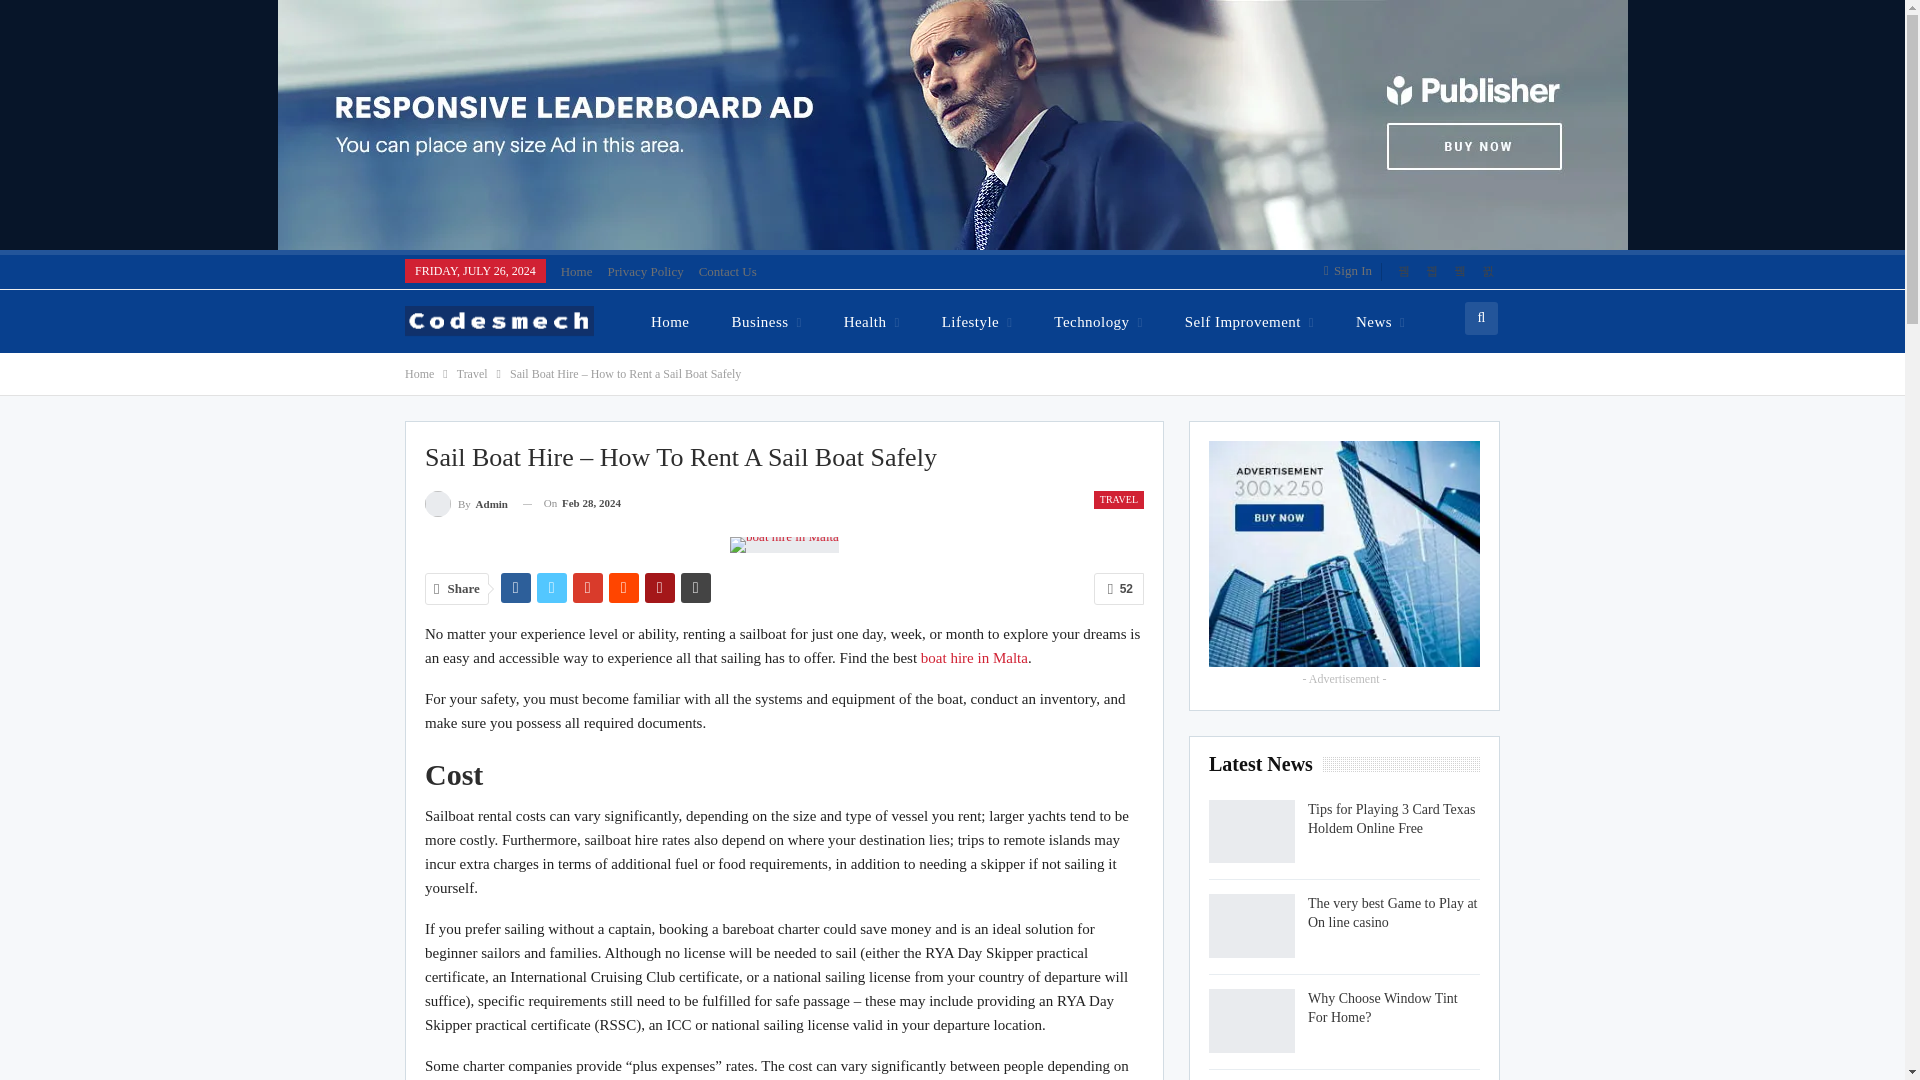  I want to click on Lifestyle, so click(977, 321).